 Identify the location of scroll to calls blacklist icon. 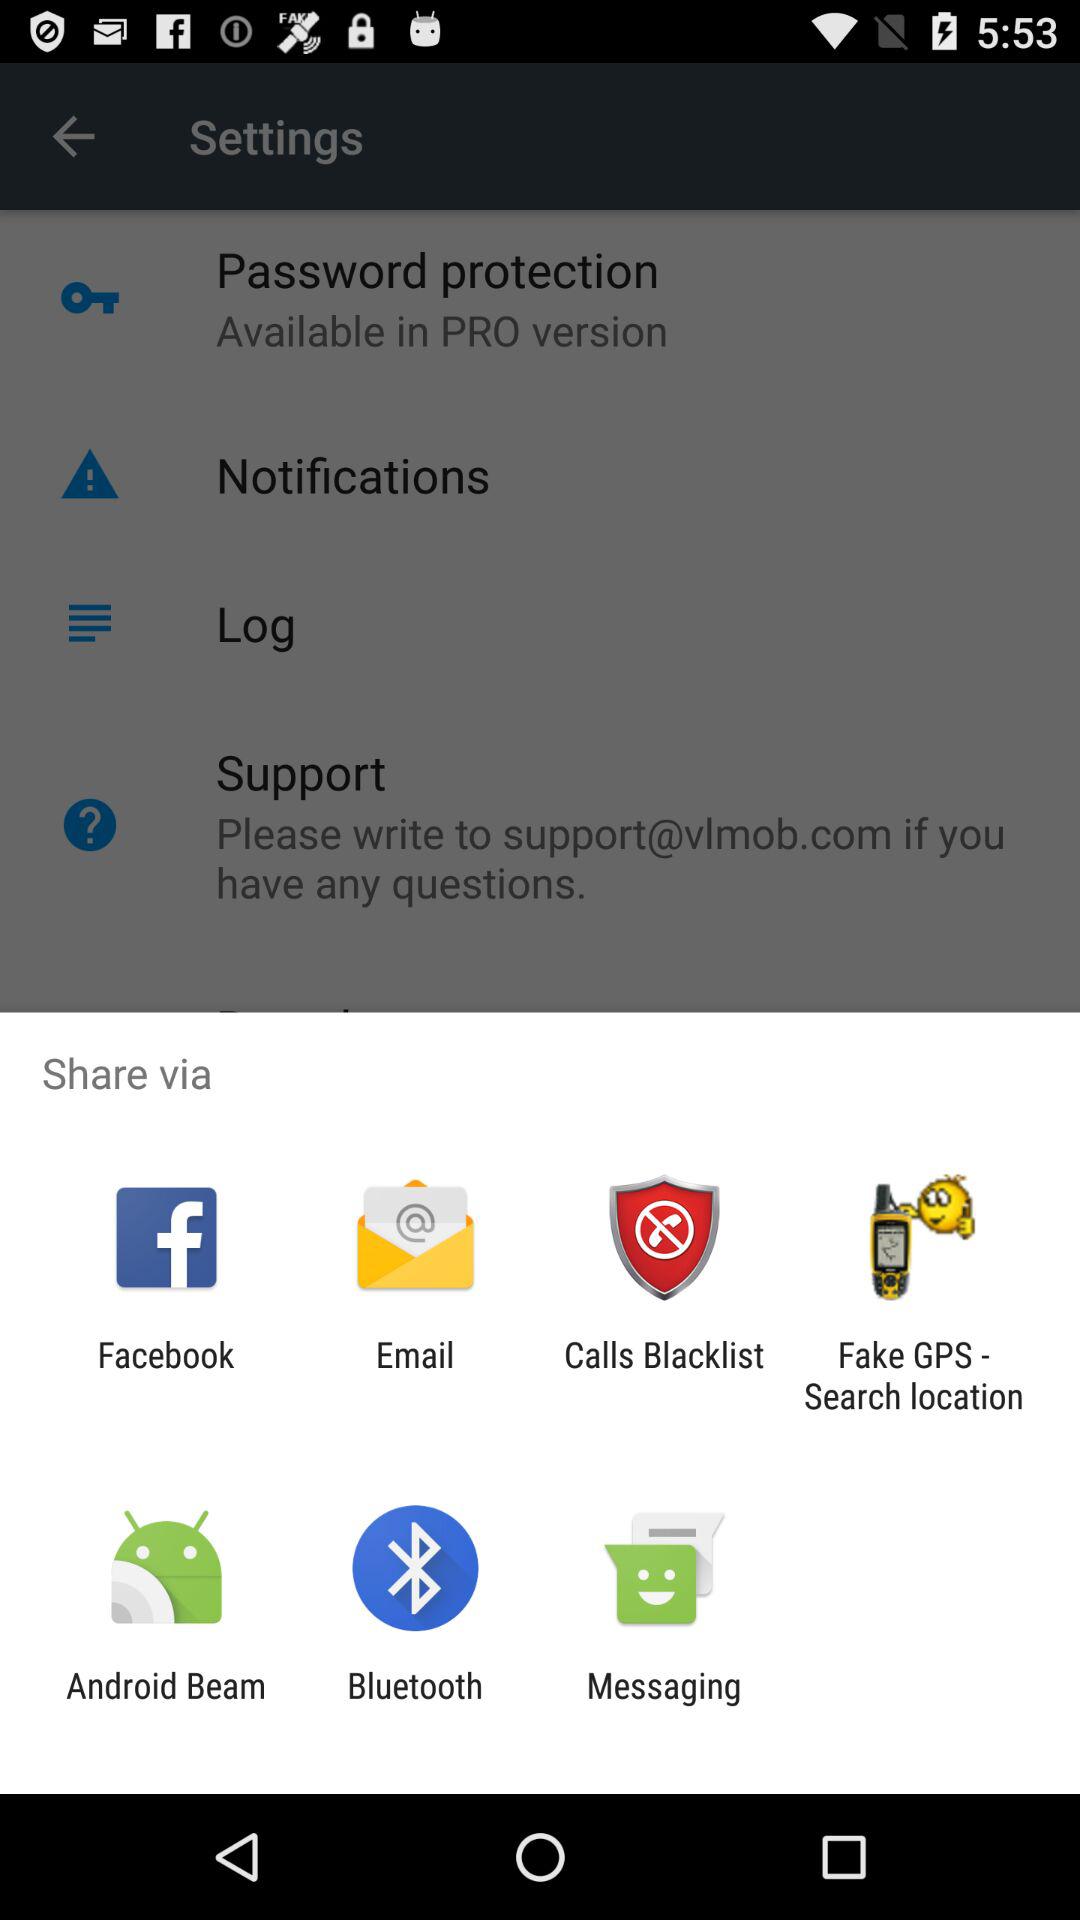
(664, 1375).